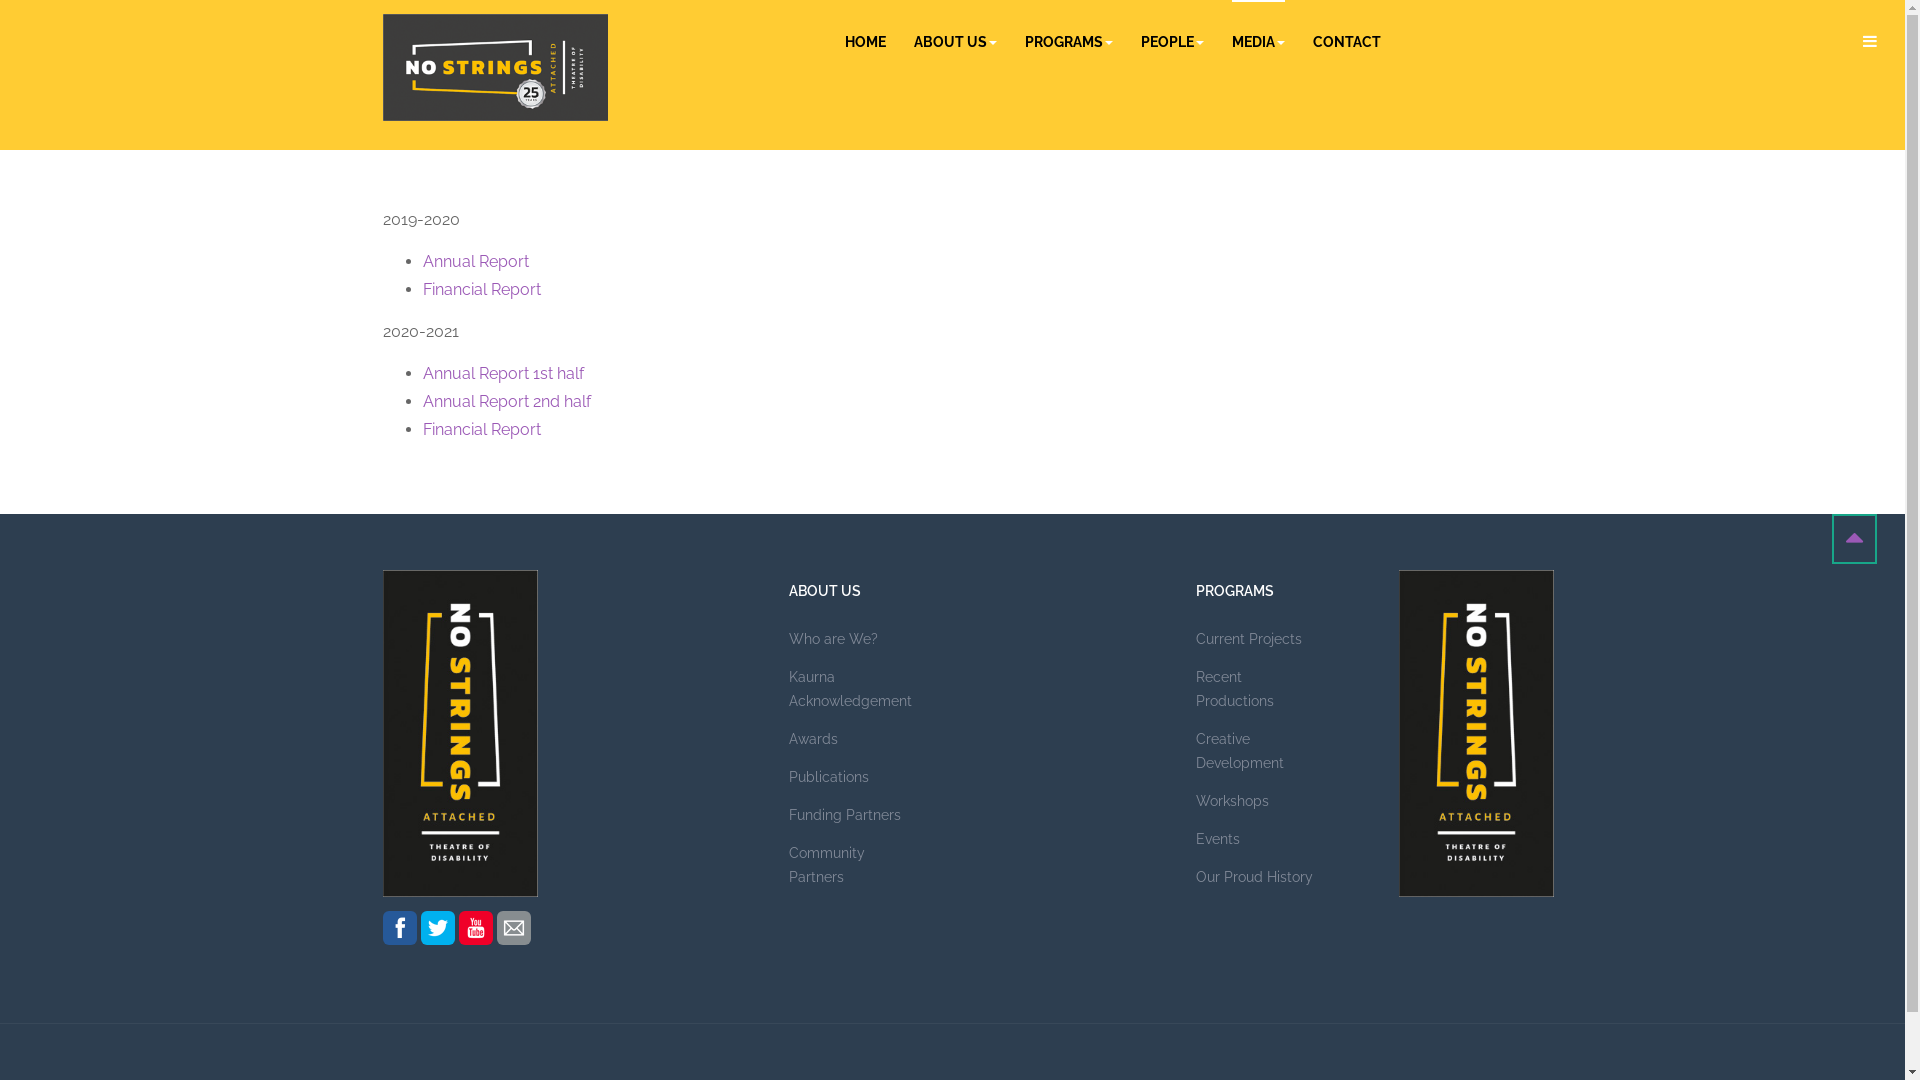 The width and height of the screenshot is (1920, 1080). Describe the element at coordinates (864, 42) in the screenshot. I see `HOME` at that location.